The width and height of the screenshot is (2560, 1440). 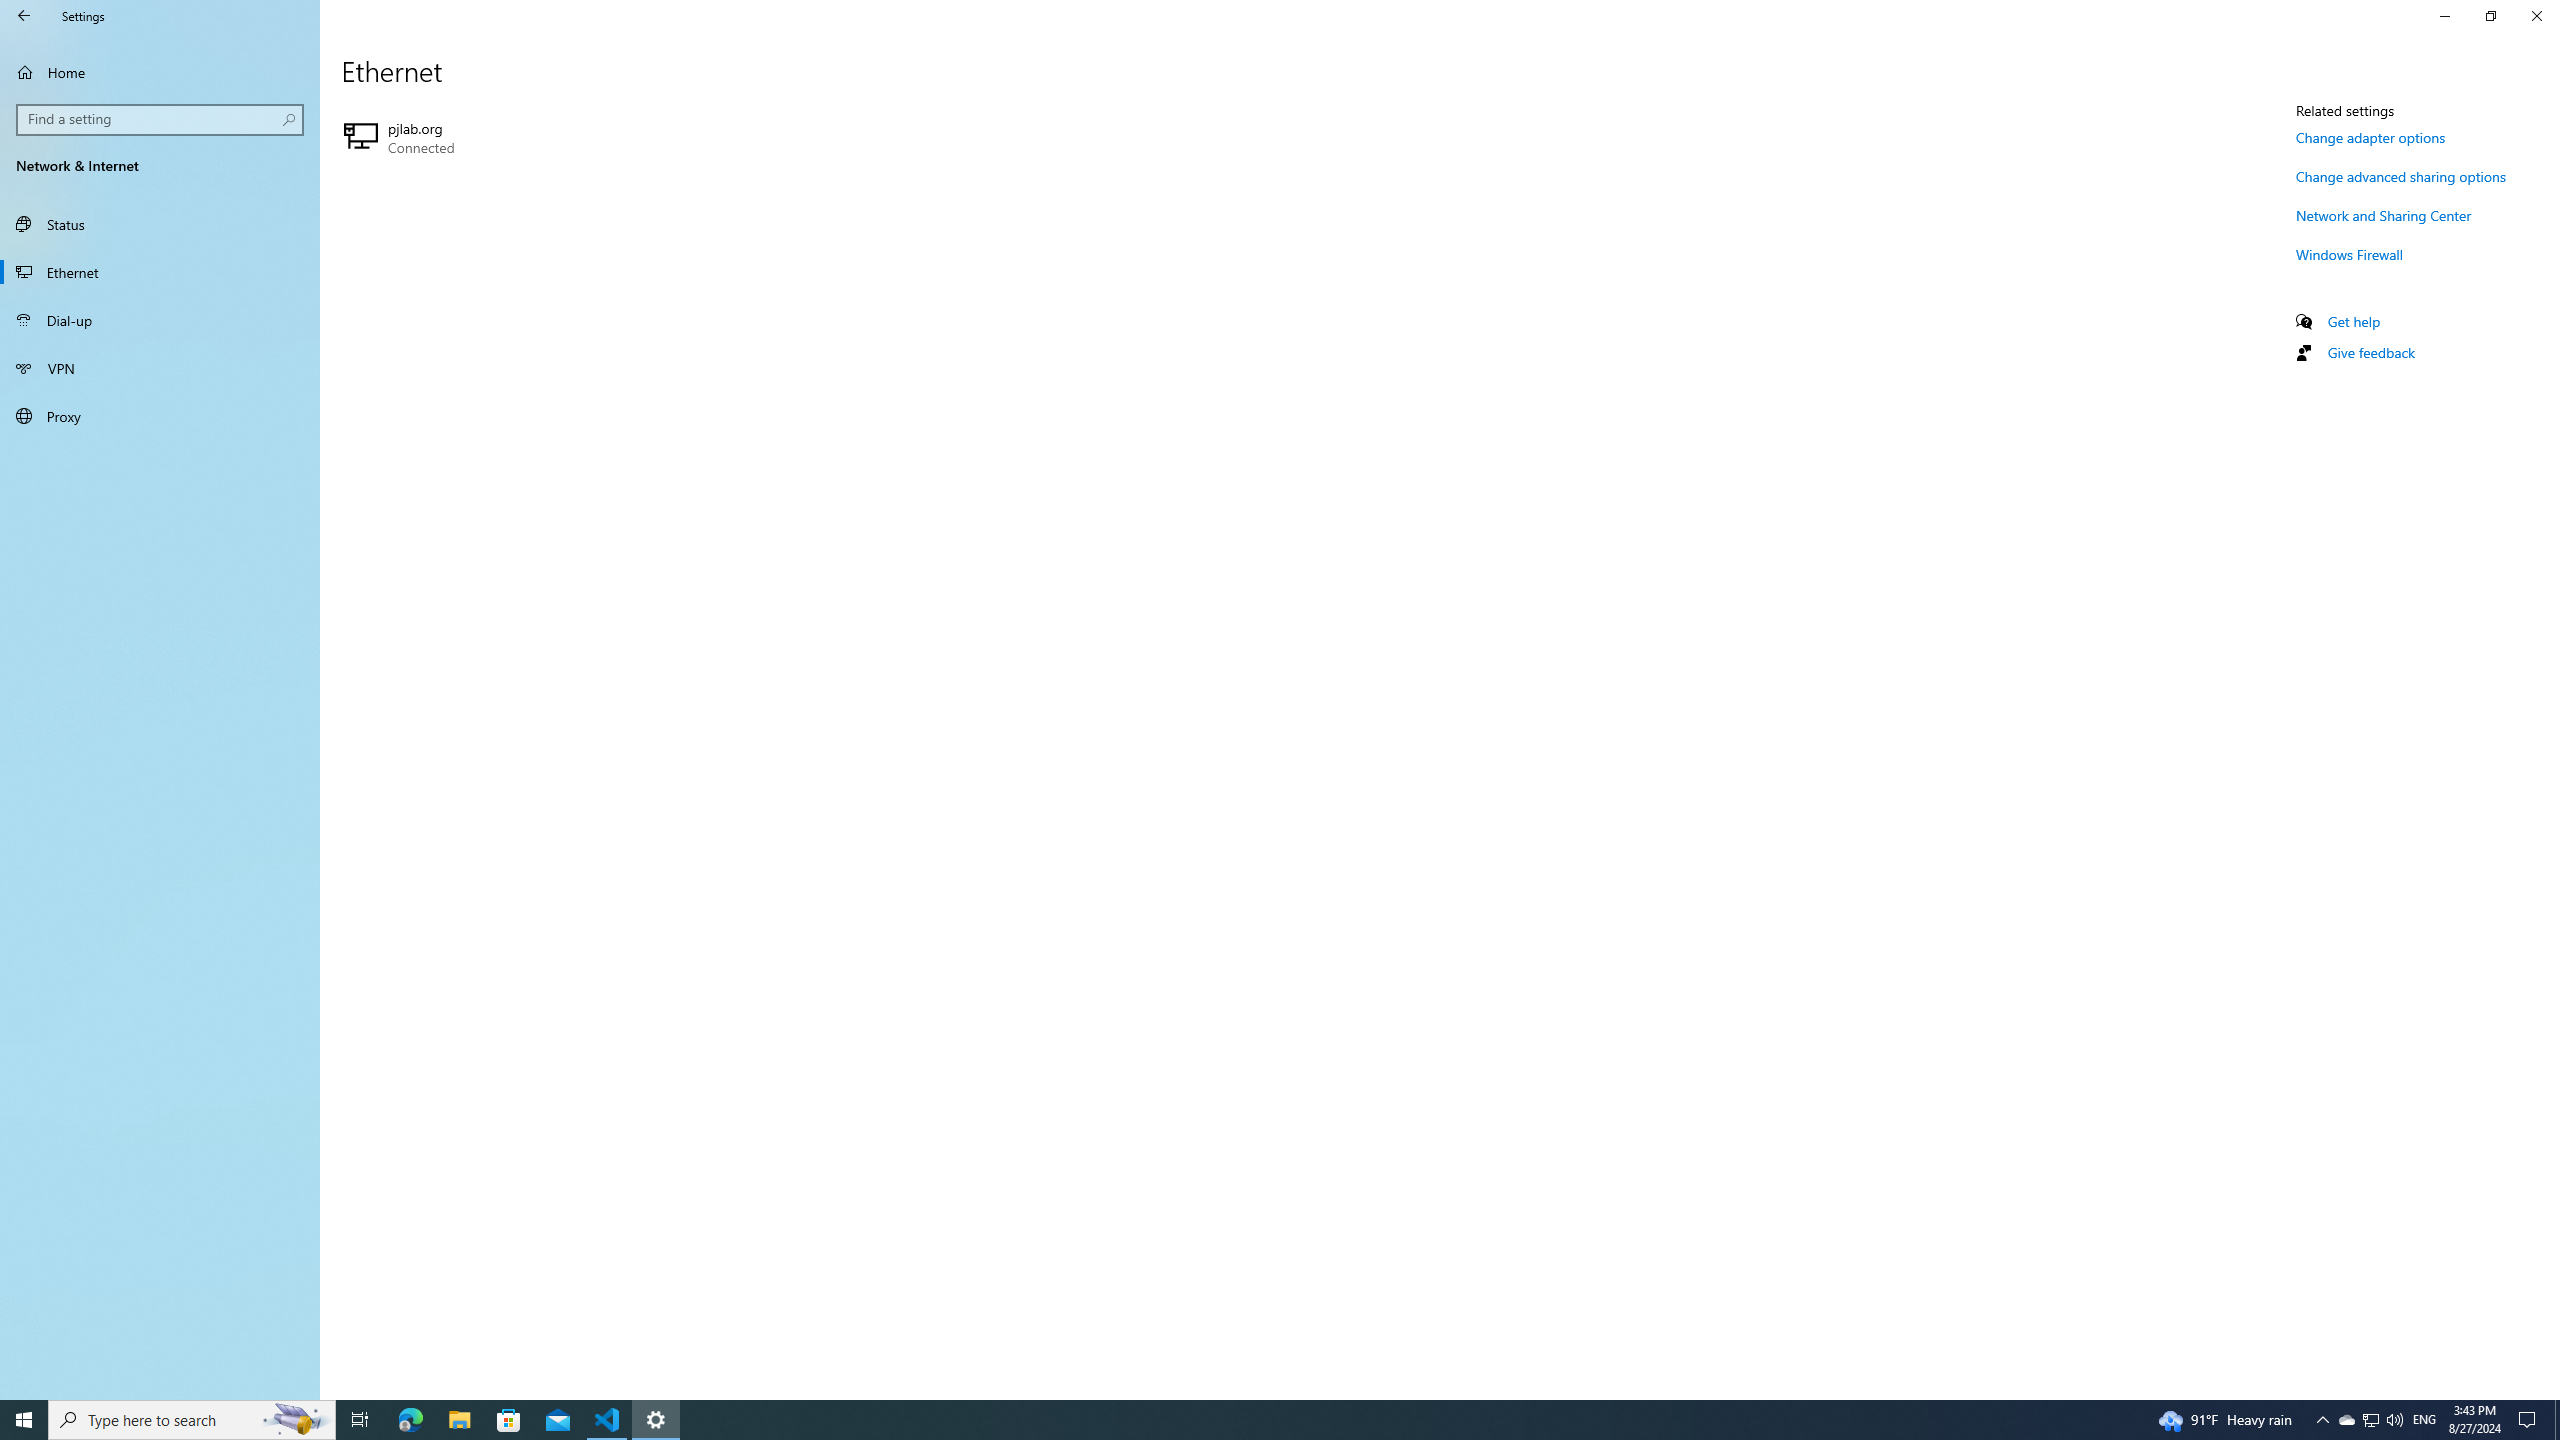 What do you see at coordinates (2444, 16) in the screenshot?
I see `Minimize Settings` at bounding box center [2444, 16].